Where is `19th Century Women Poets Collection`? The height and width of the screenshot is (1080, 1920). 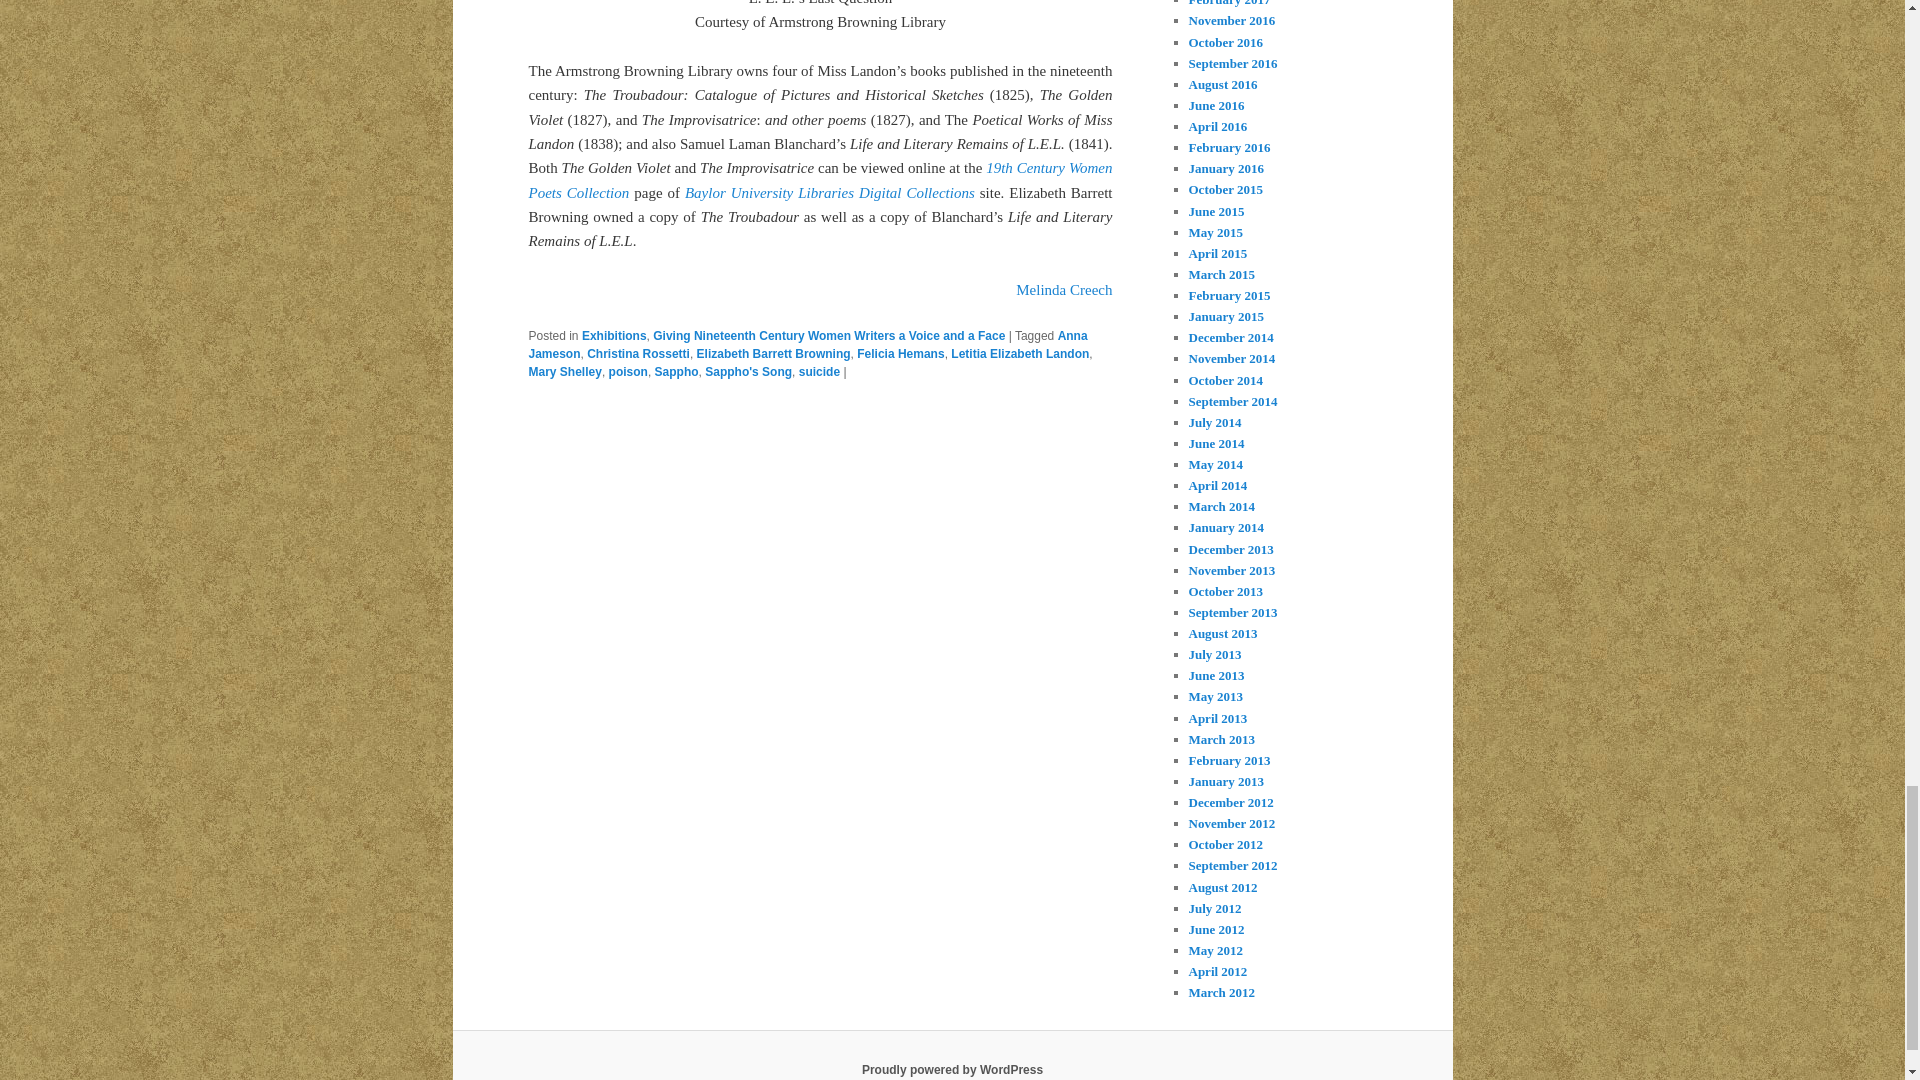 19th Century Women Poets Collection is located at coordinates (820, 179).